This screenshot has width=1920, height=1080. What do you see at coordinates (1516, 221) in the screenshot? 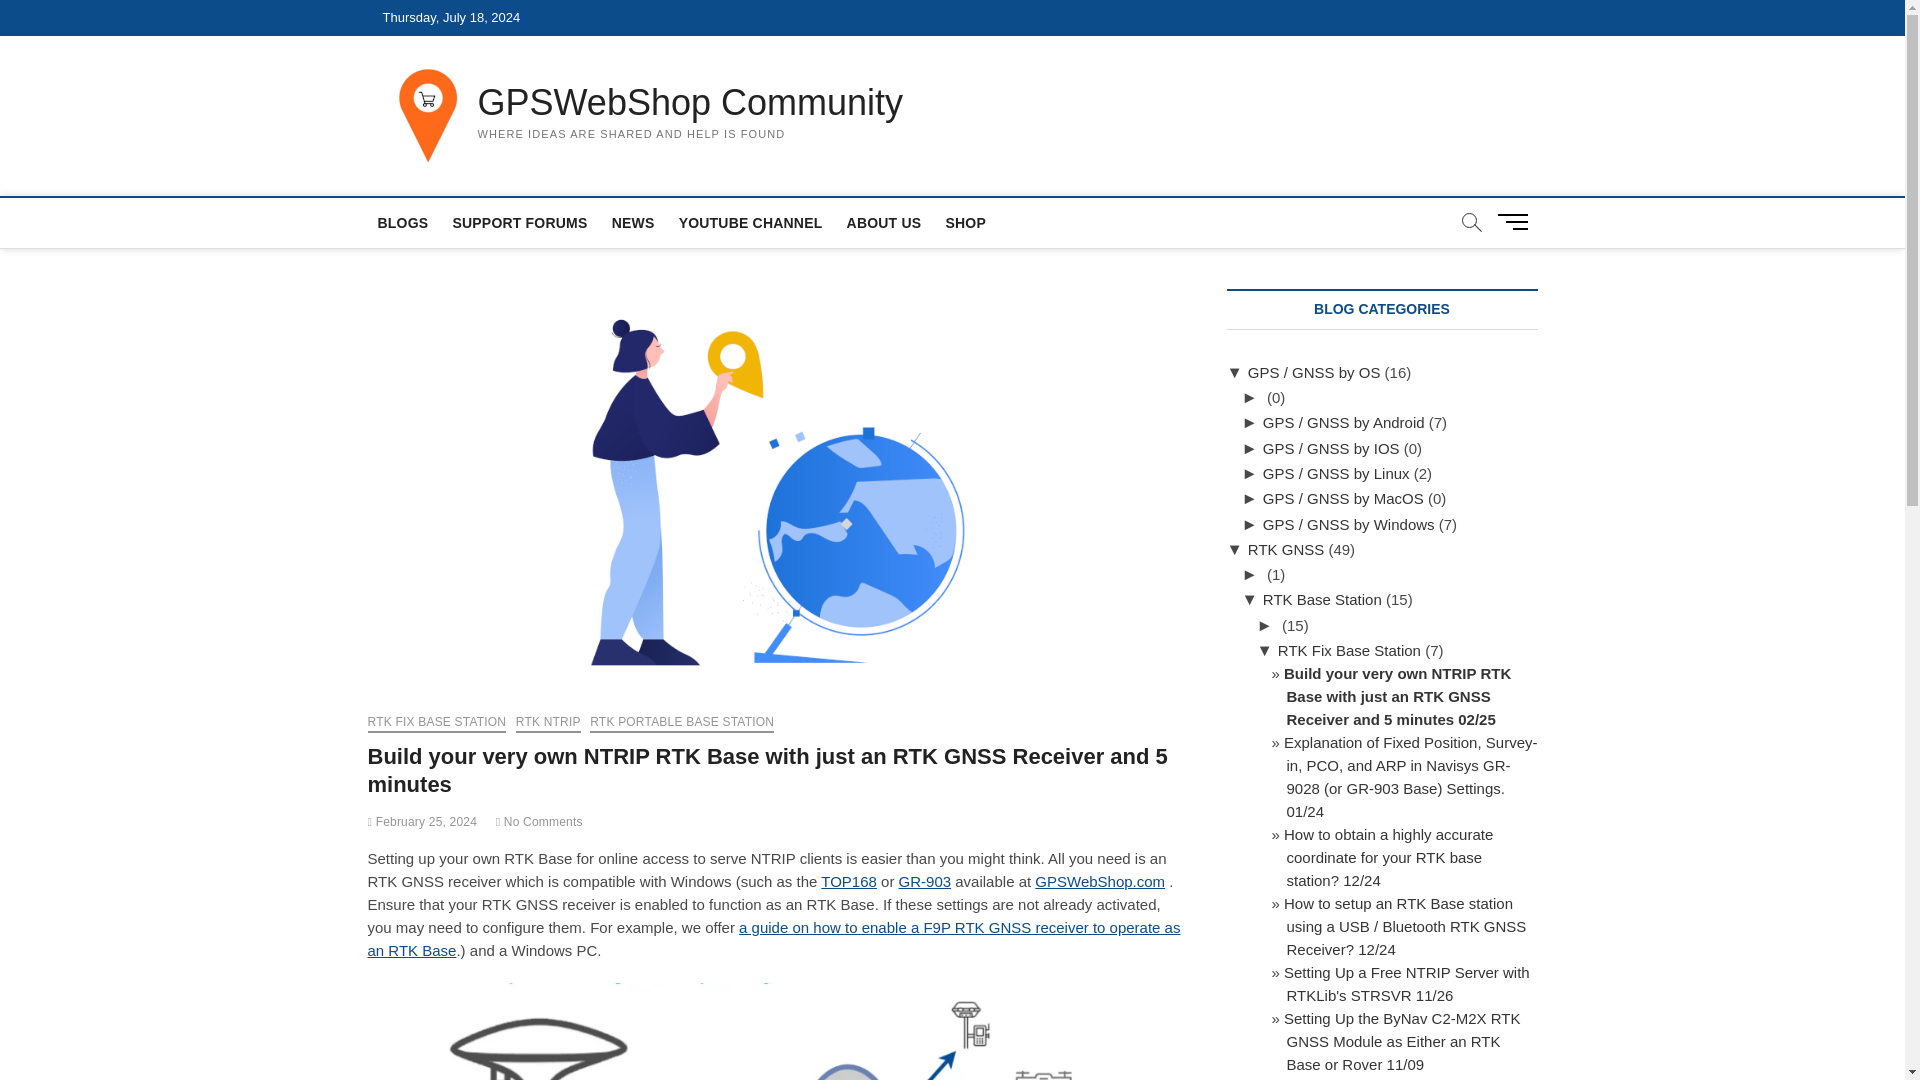
I see `Menu Button` at bounding box center [1516, 221].